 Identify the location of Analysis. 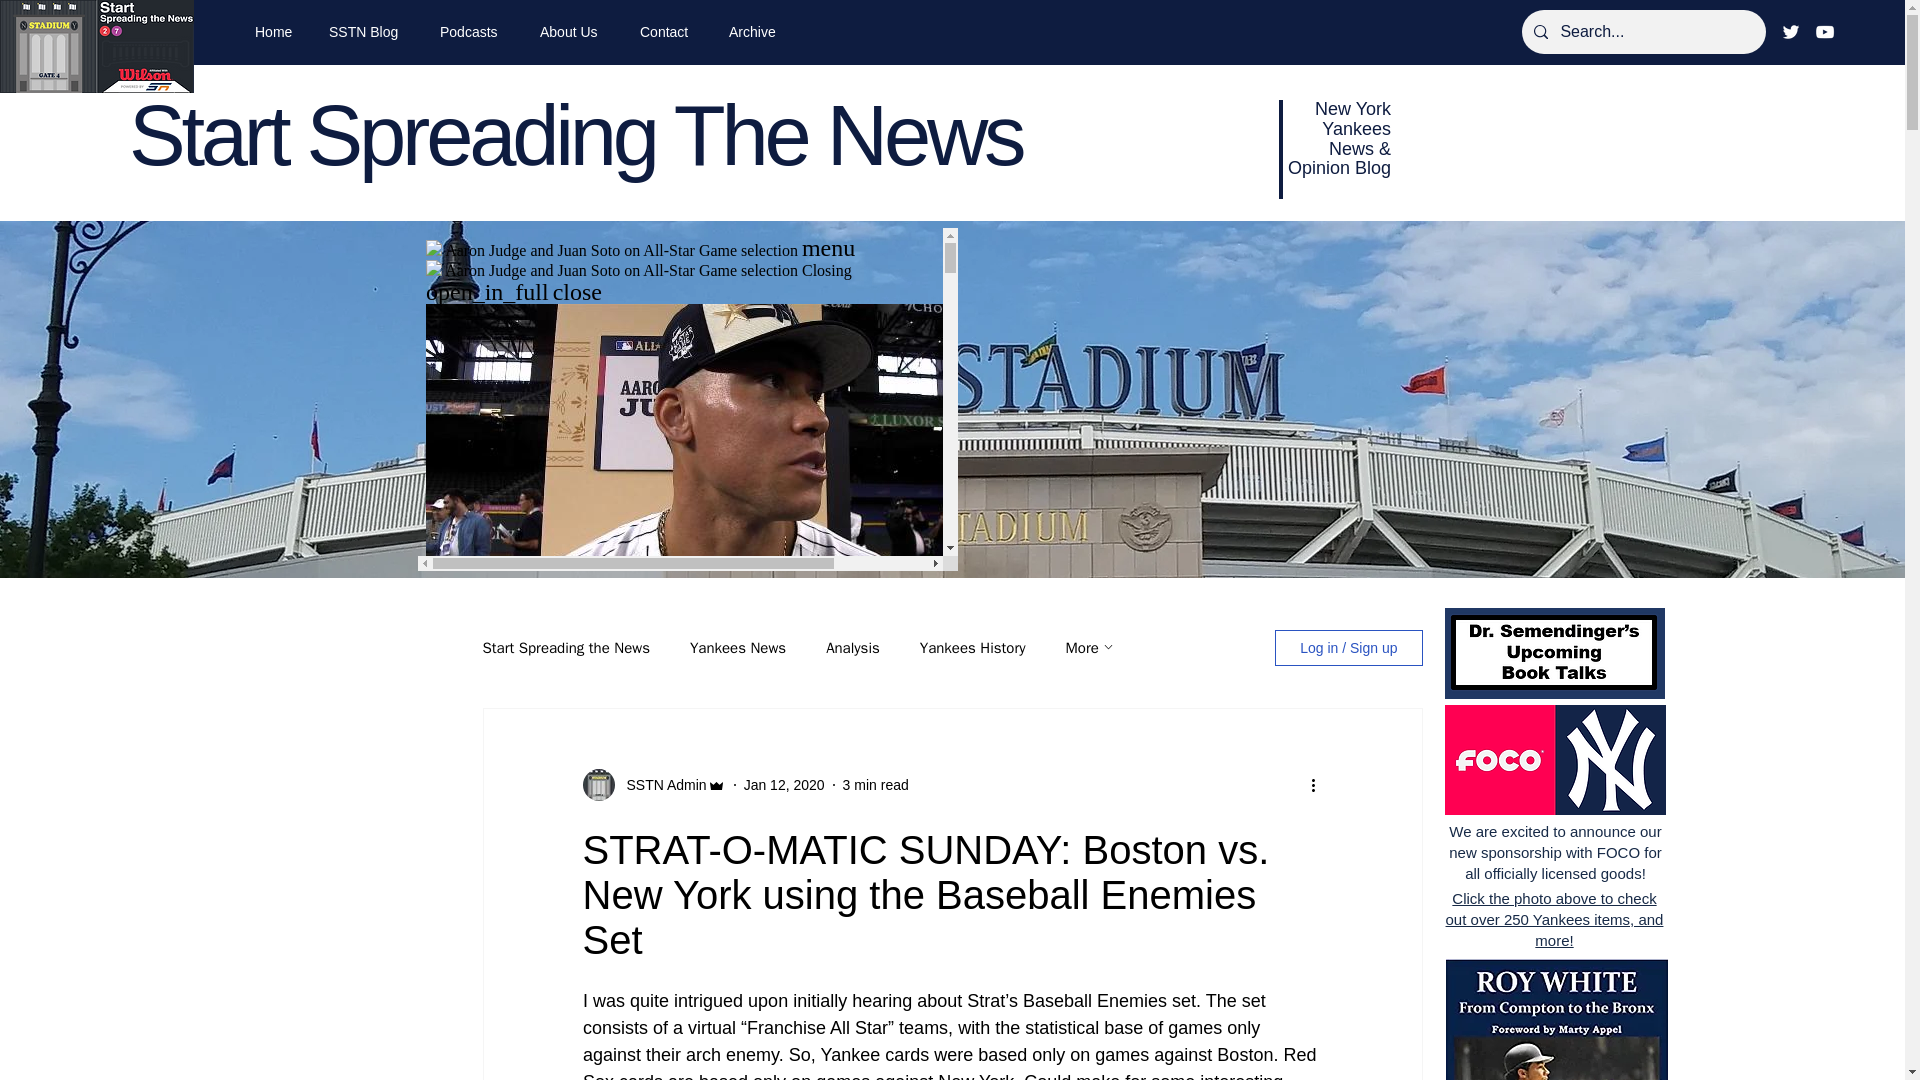
(852, 647).